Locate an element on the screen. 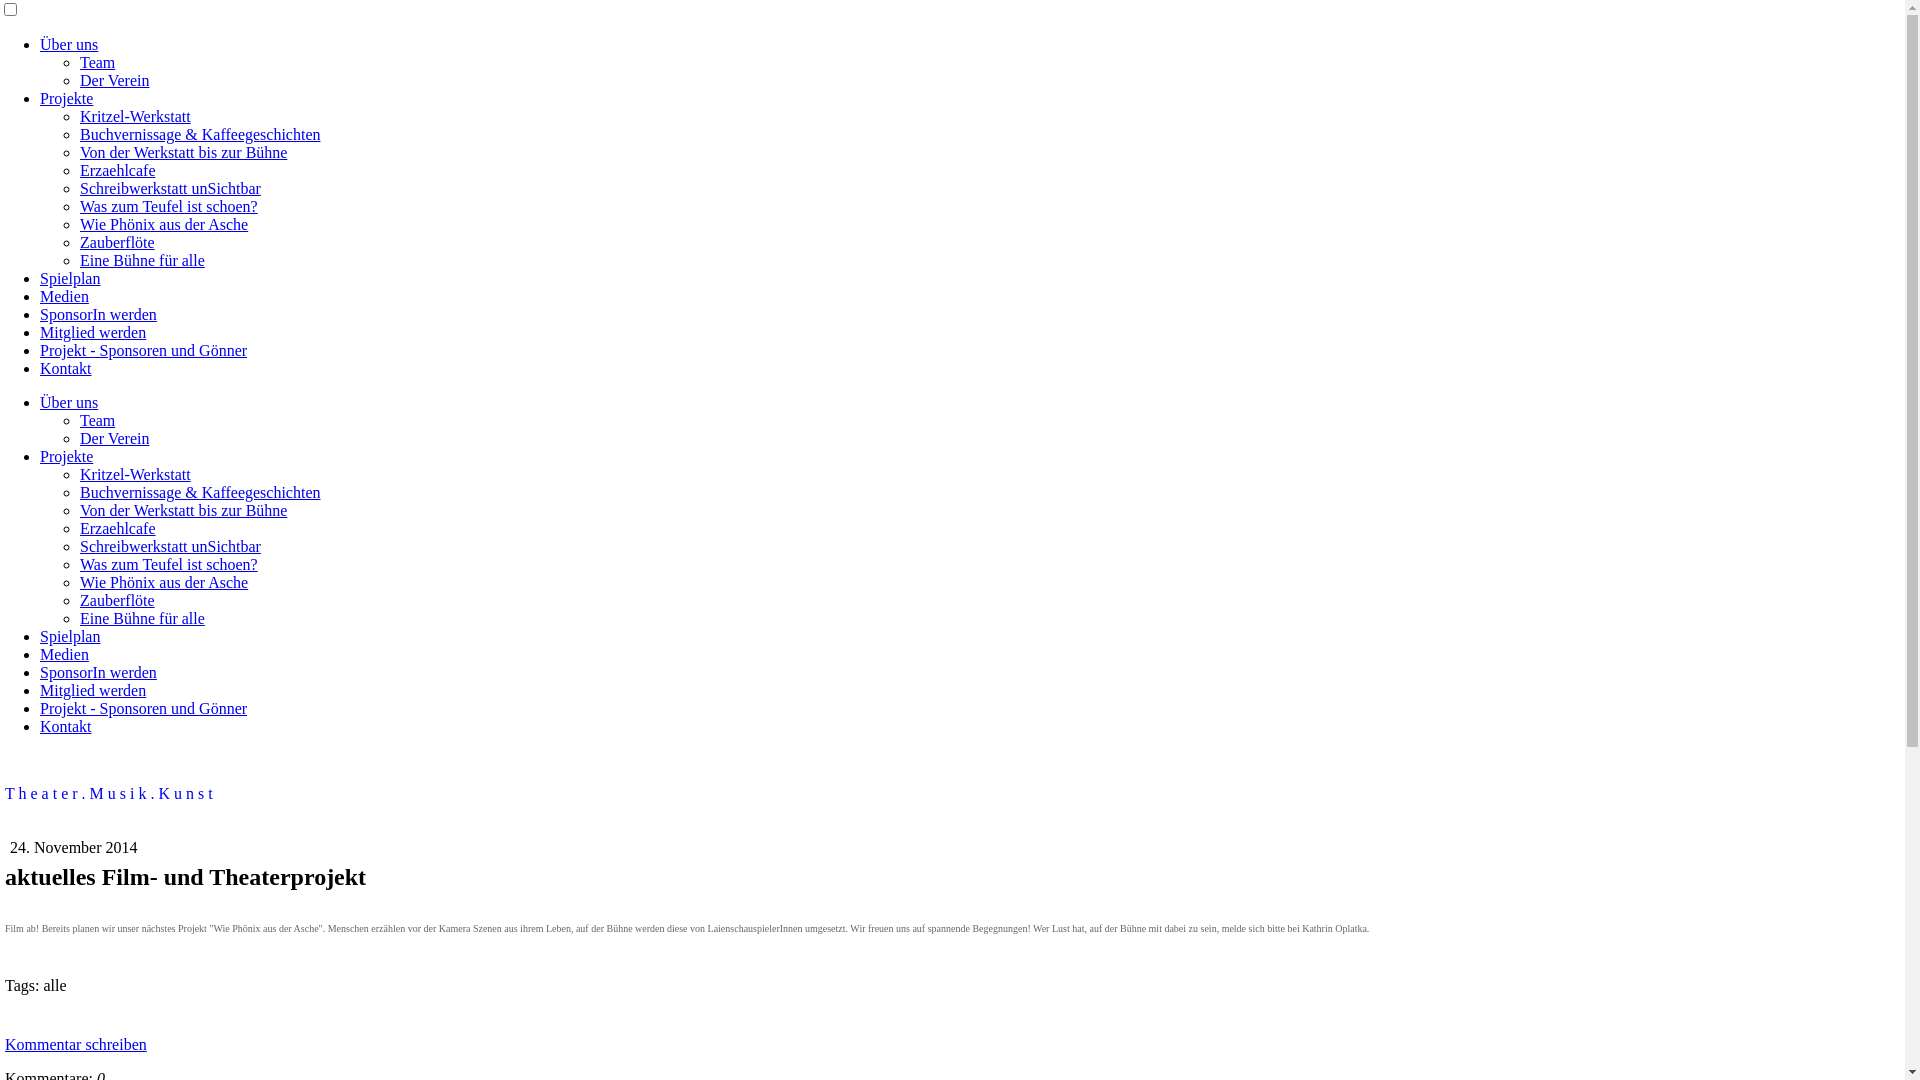 This screenshot has width=1920, height=1080. Buchvernissage & Kaffeegeschichten is located at coordinates (200, 134).